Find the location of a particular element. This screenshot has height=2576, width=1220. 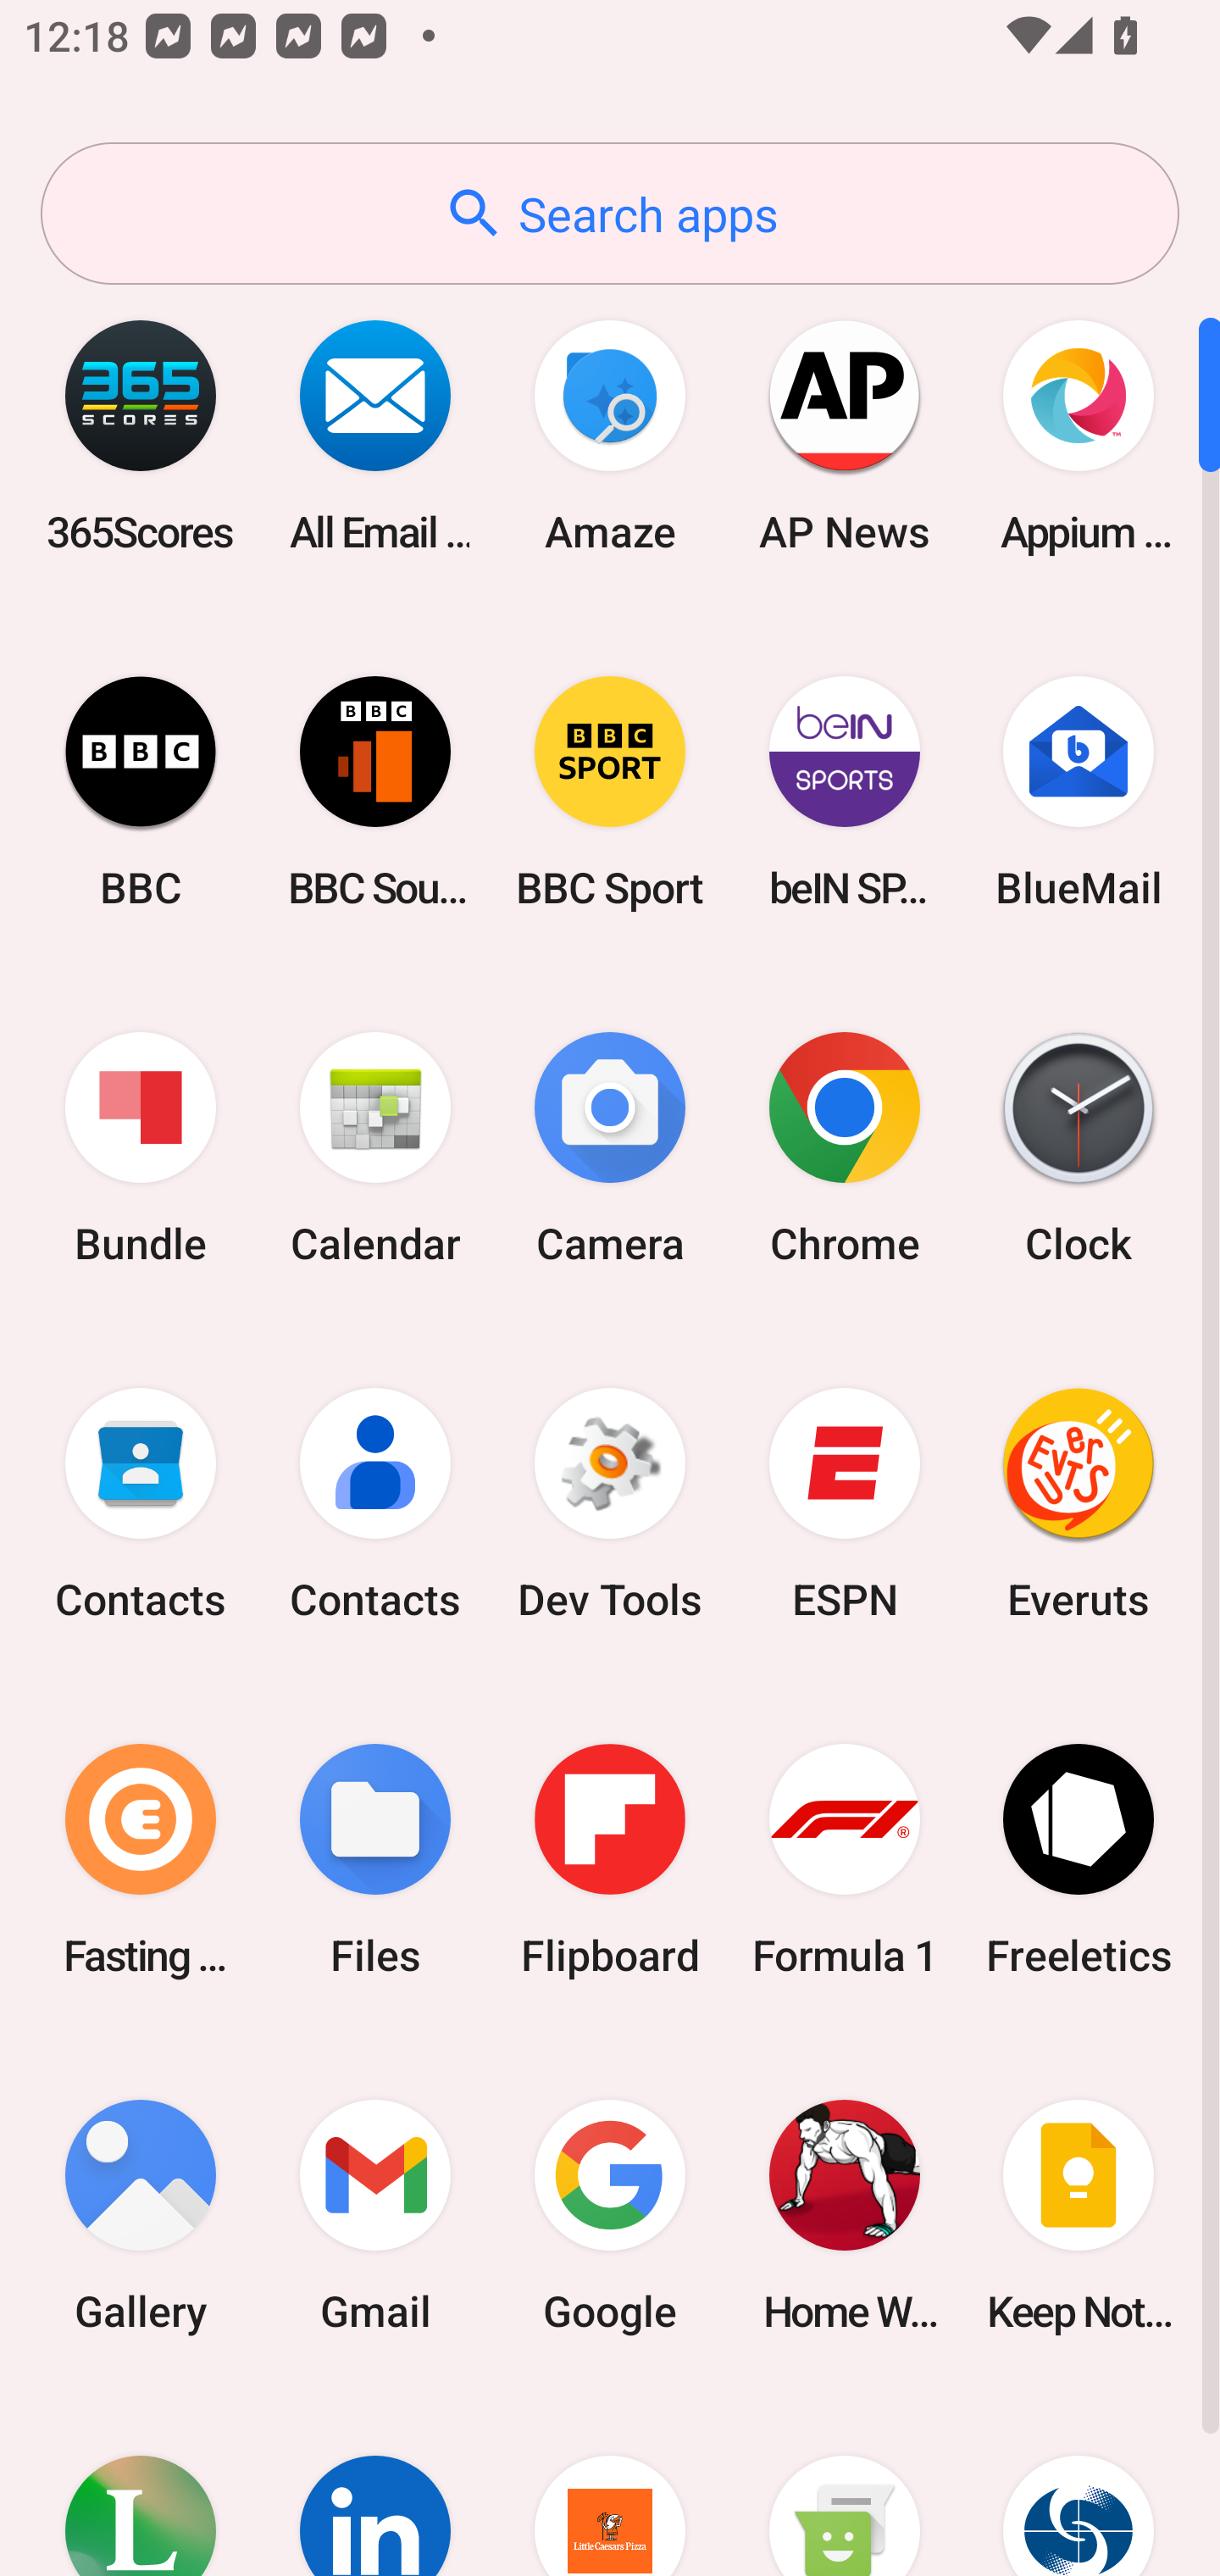

Camera is located at coordinates (610, 1149).